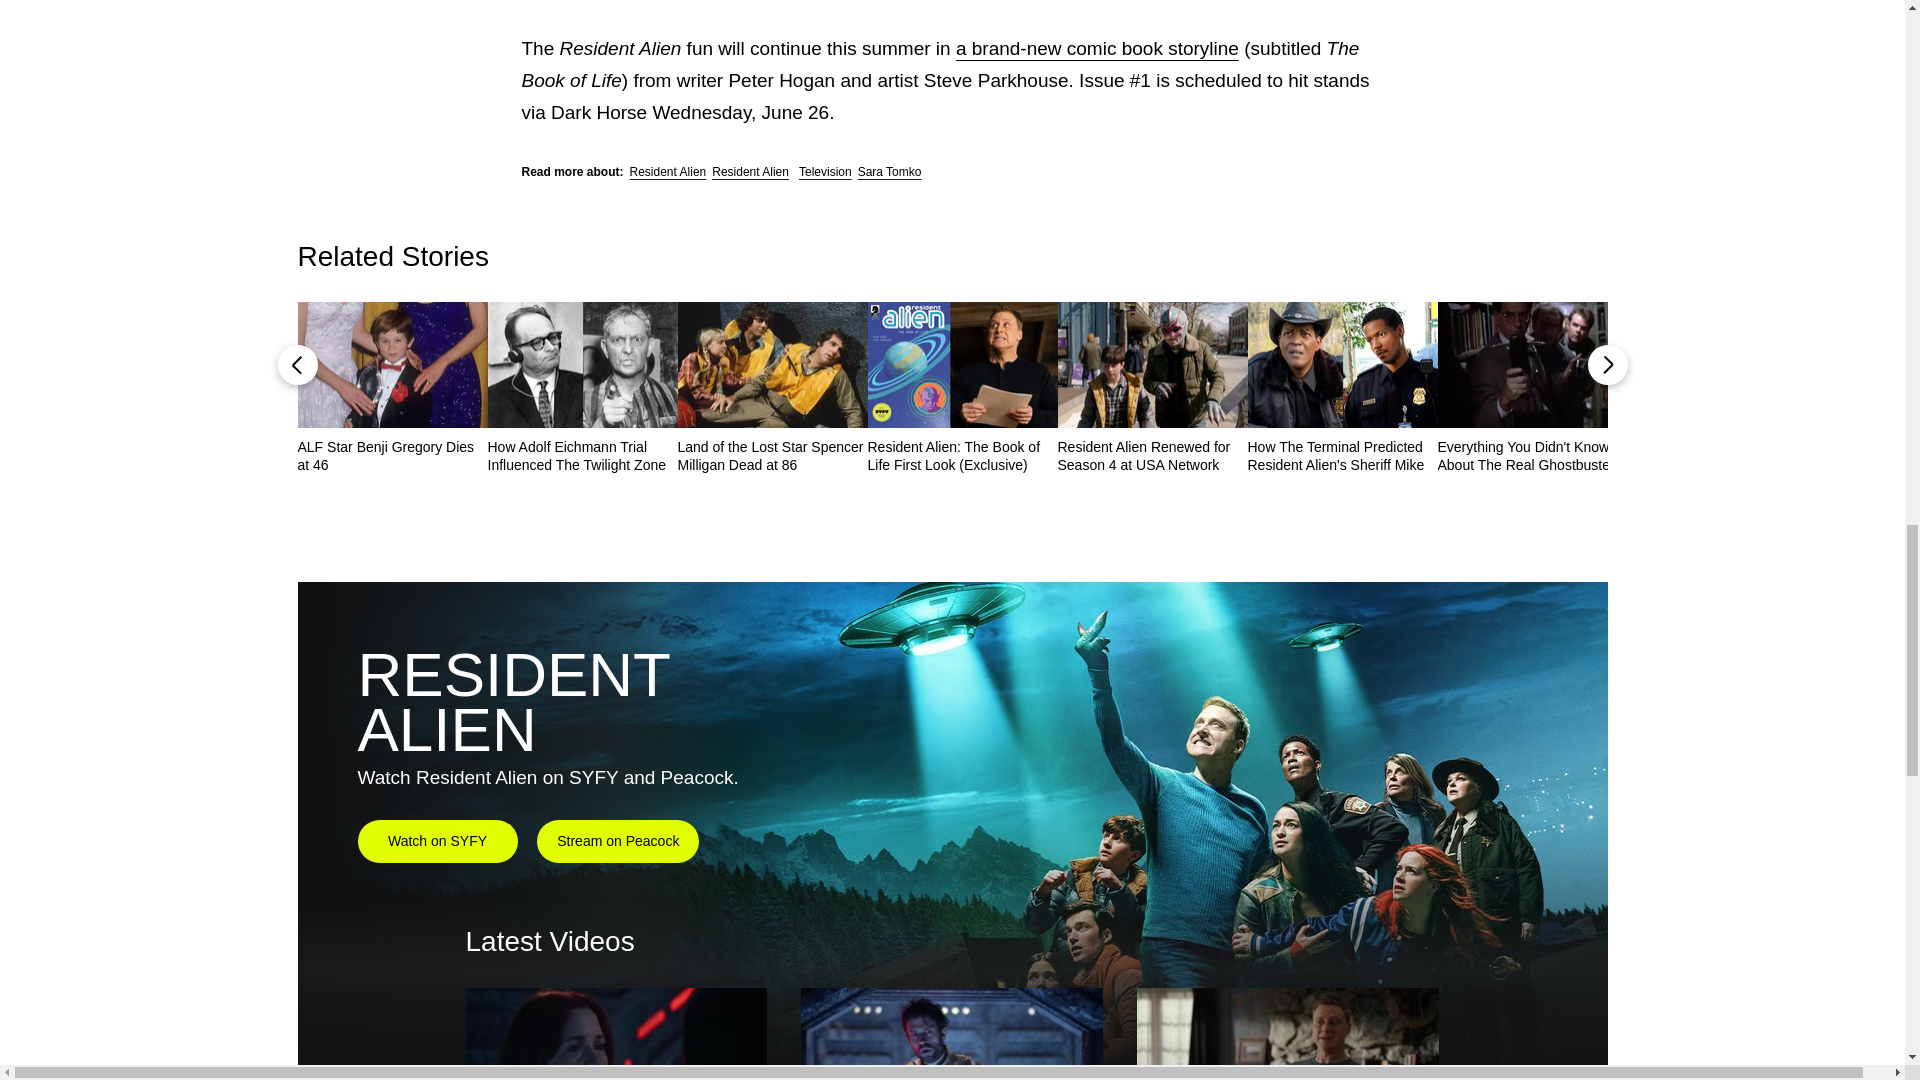 The width and height of the screenshot is (1920, 1080). Describe the element at coordinates (1287, 1034) in the screenshot. I see `One of the Good Ones: Resident Alien S3 E8 Sneak Peek` at that location.